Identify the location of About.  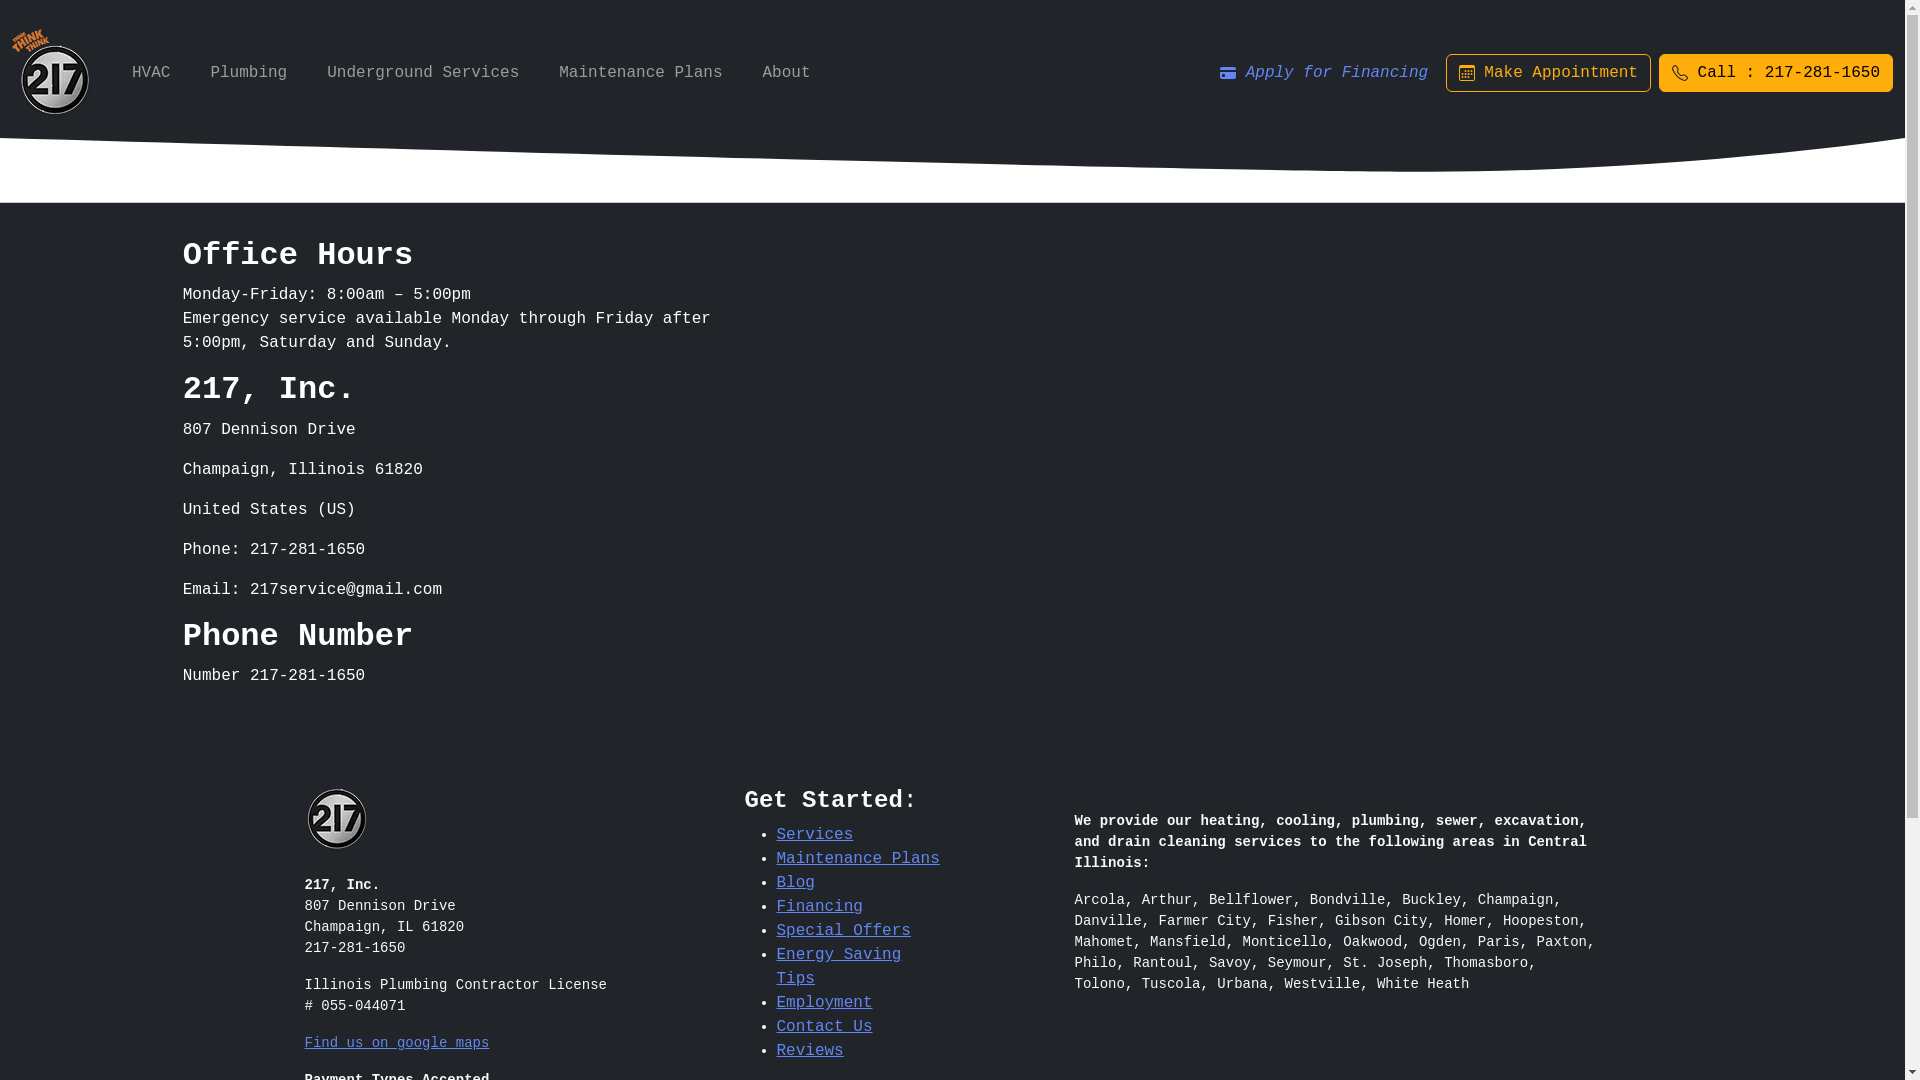
(786, 73).